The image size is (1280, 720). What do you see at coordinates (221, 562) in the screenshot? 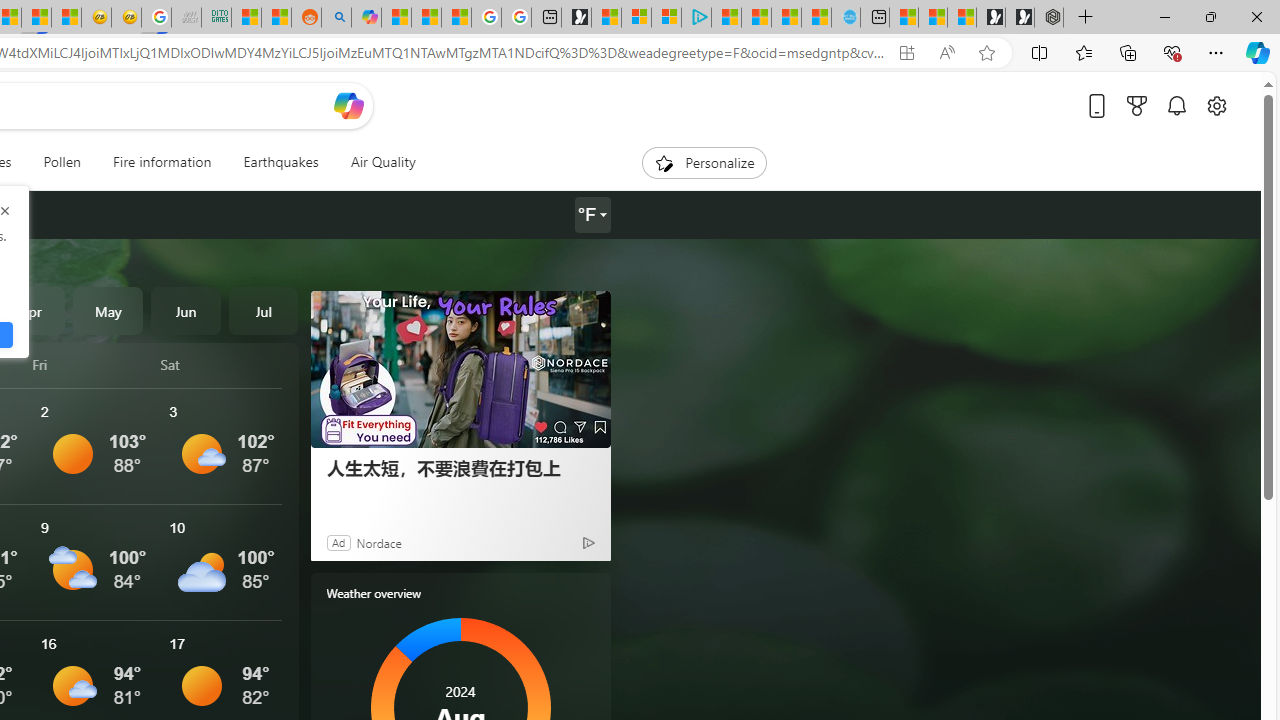
I see `See More Details` at bounding box center [221, 562].